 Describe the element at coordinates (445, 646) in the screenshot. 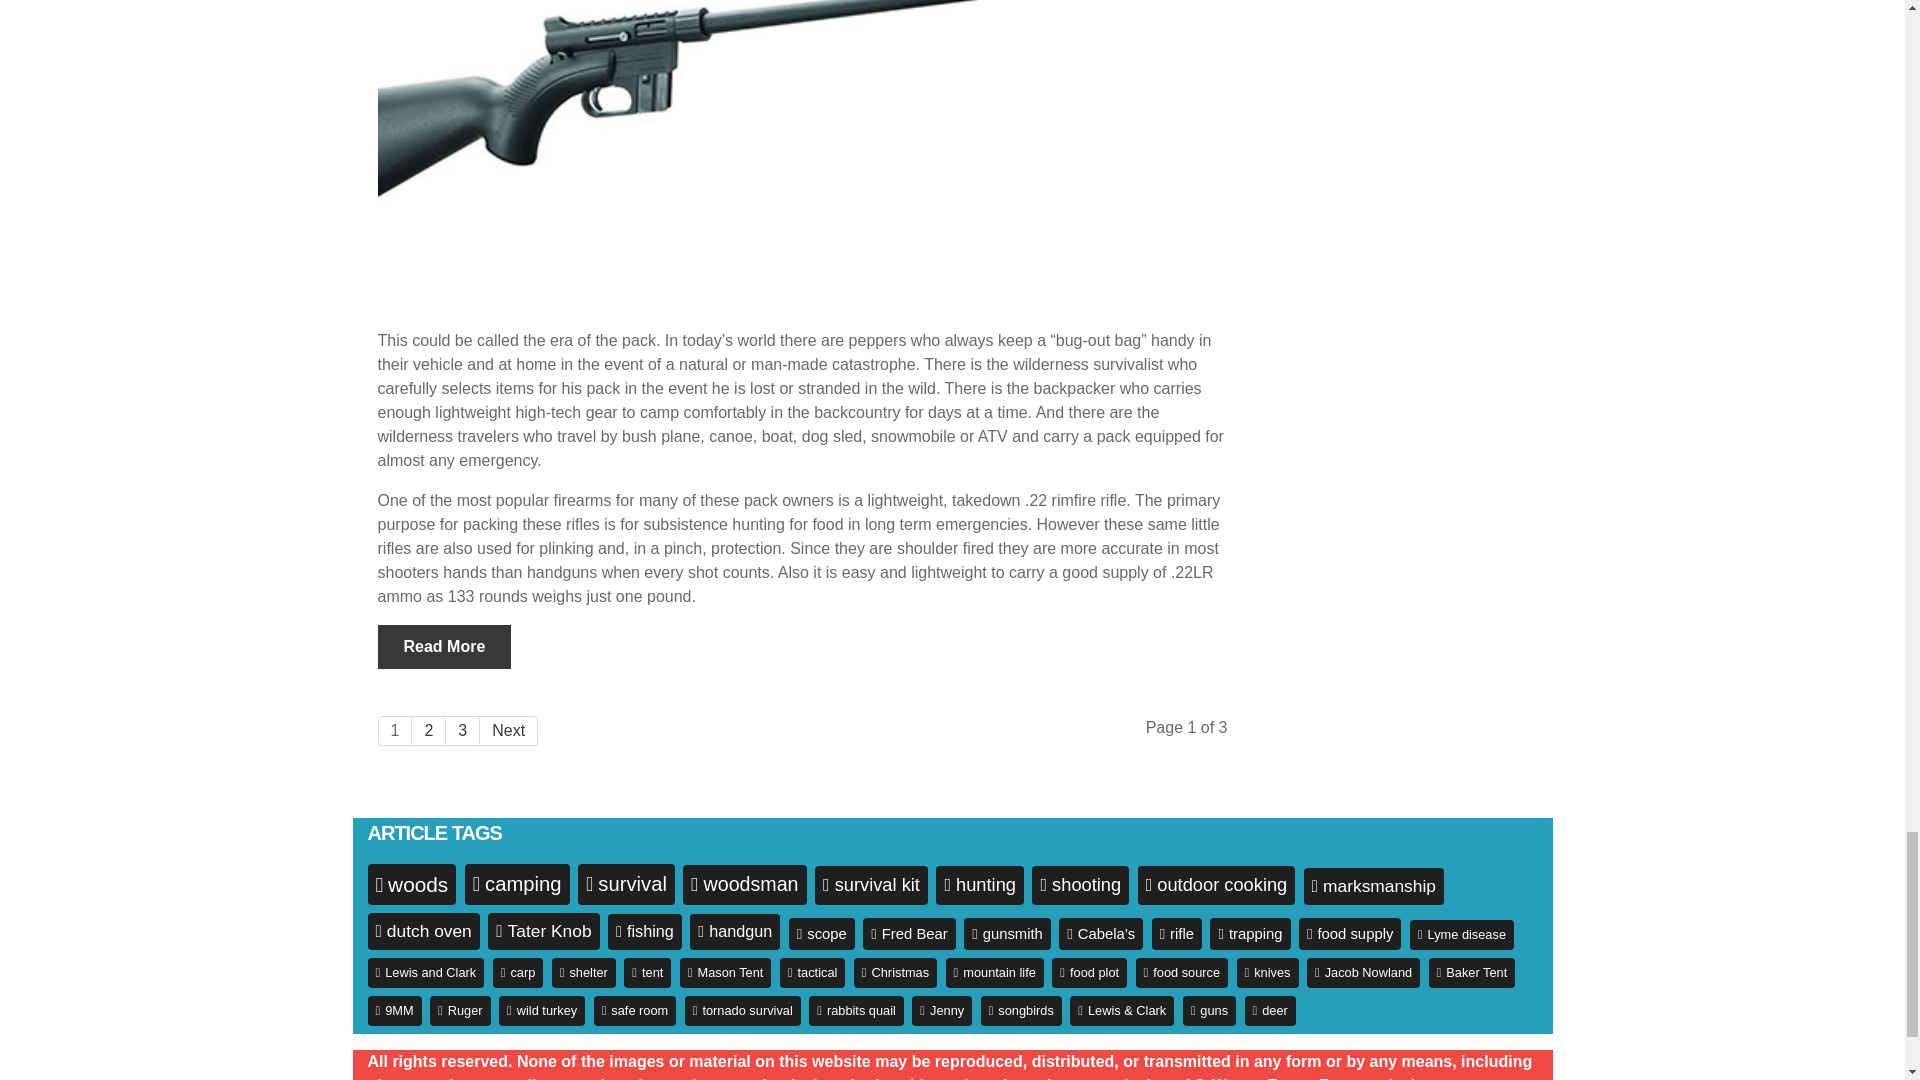

I see `Read More` at that location.